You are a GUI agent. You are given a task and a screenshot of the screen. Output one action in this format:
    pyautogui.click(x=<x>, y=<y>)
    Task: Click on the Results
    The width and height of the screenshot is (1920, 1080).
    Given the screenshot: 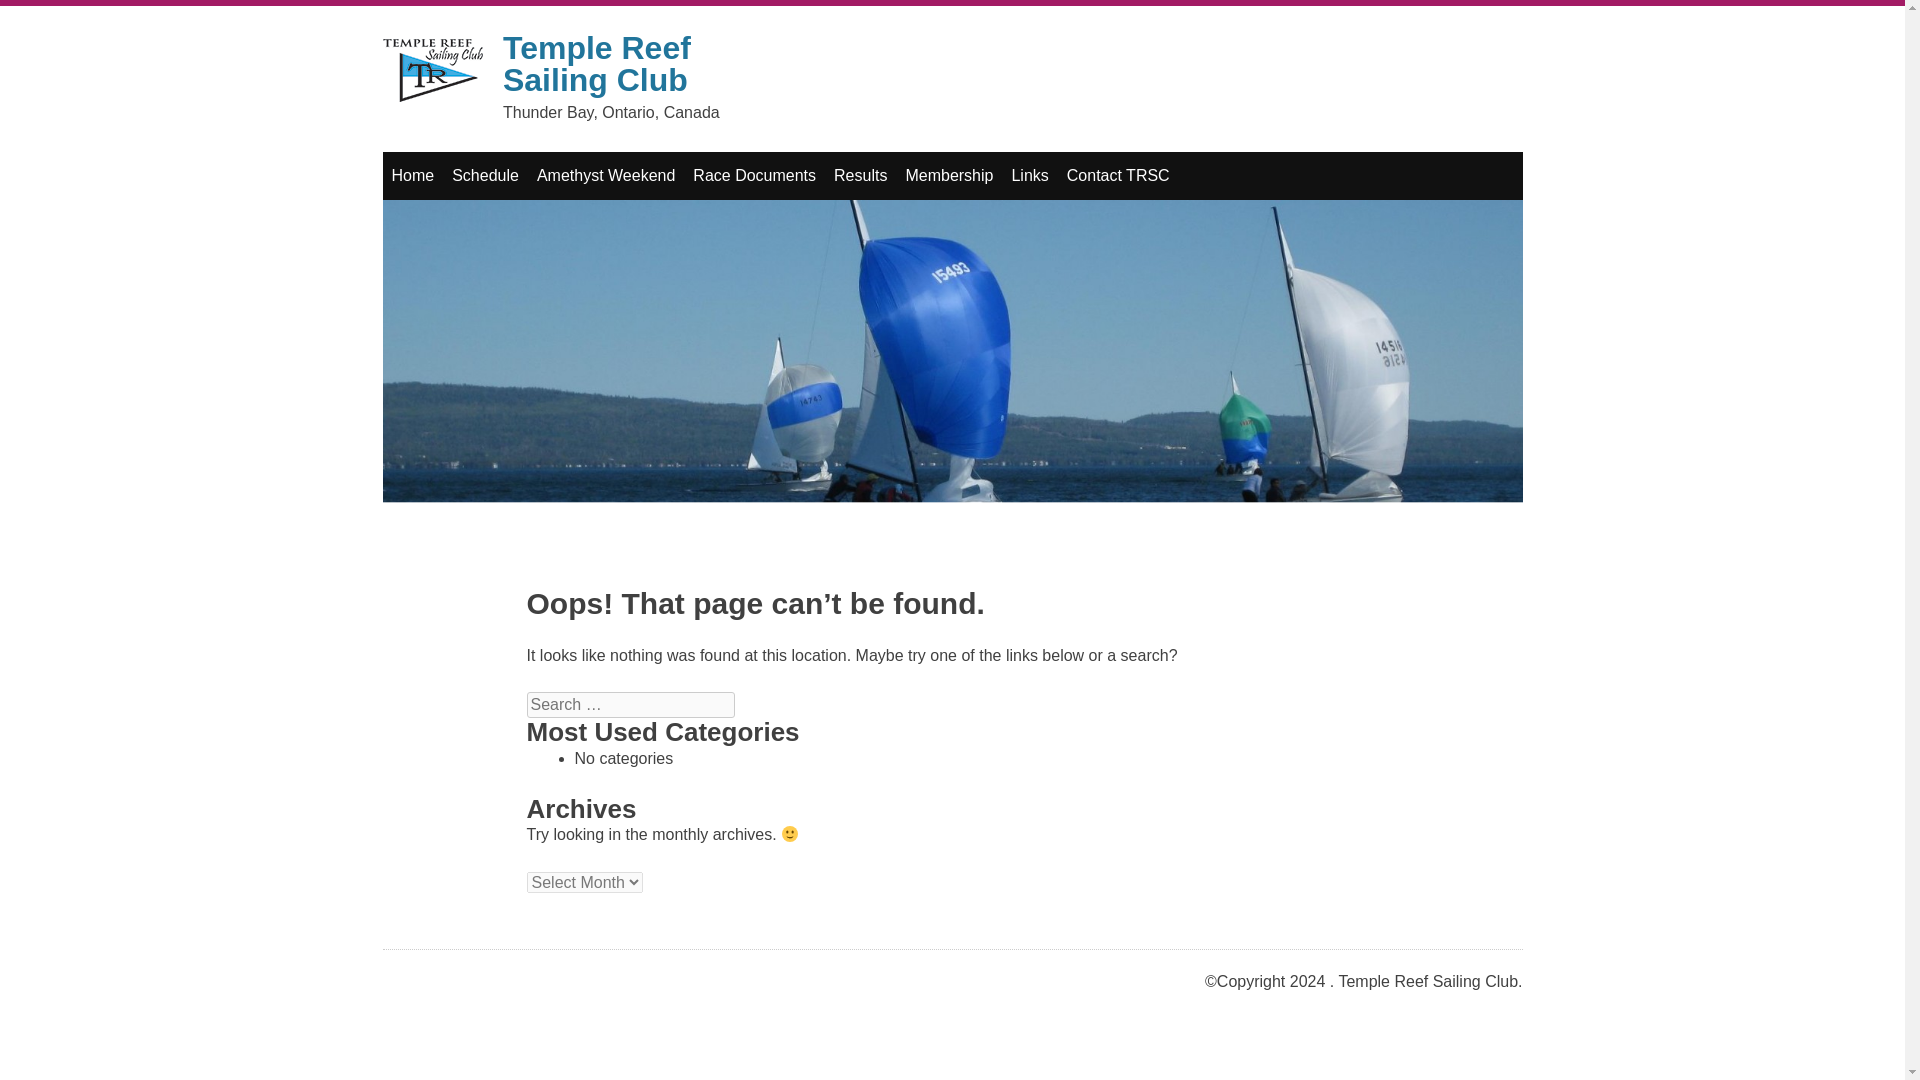 What is the action you would take?
    pyautogui.click(x=860, y=176)
    